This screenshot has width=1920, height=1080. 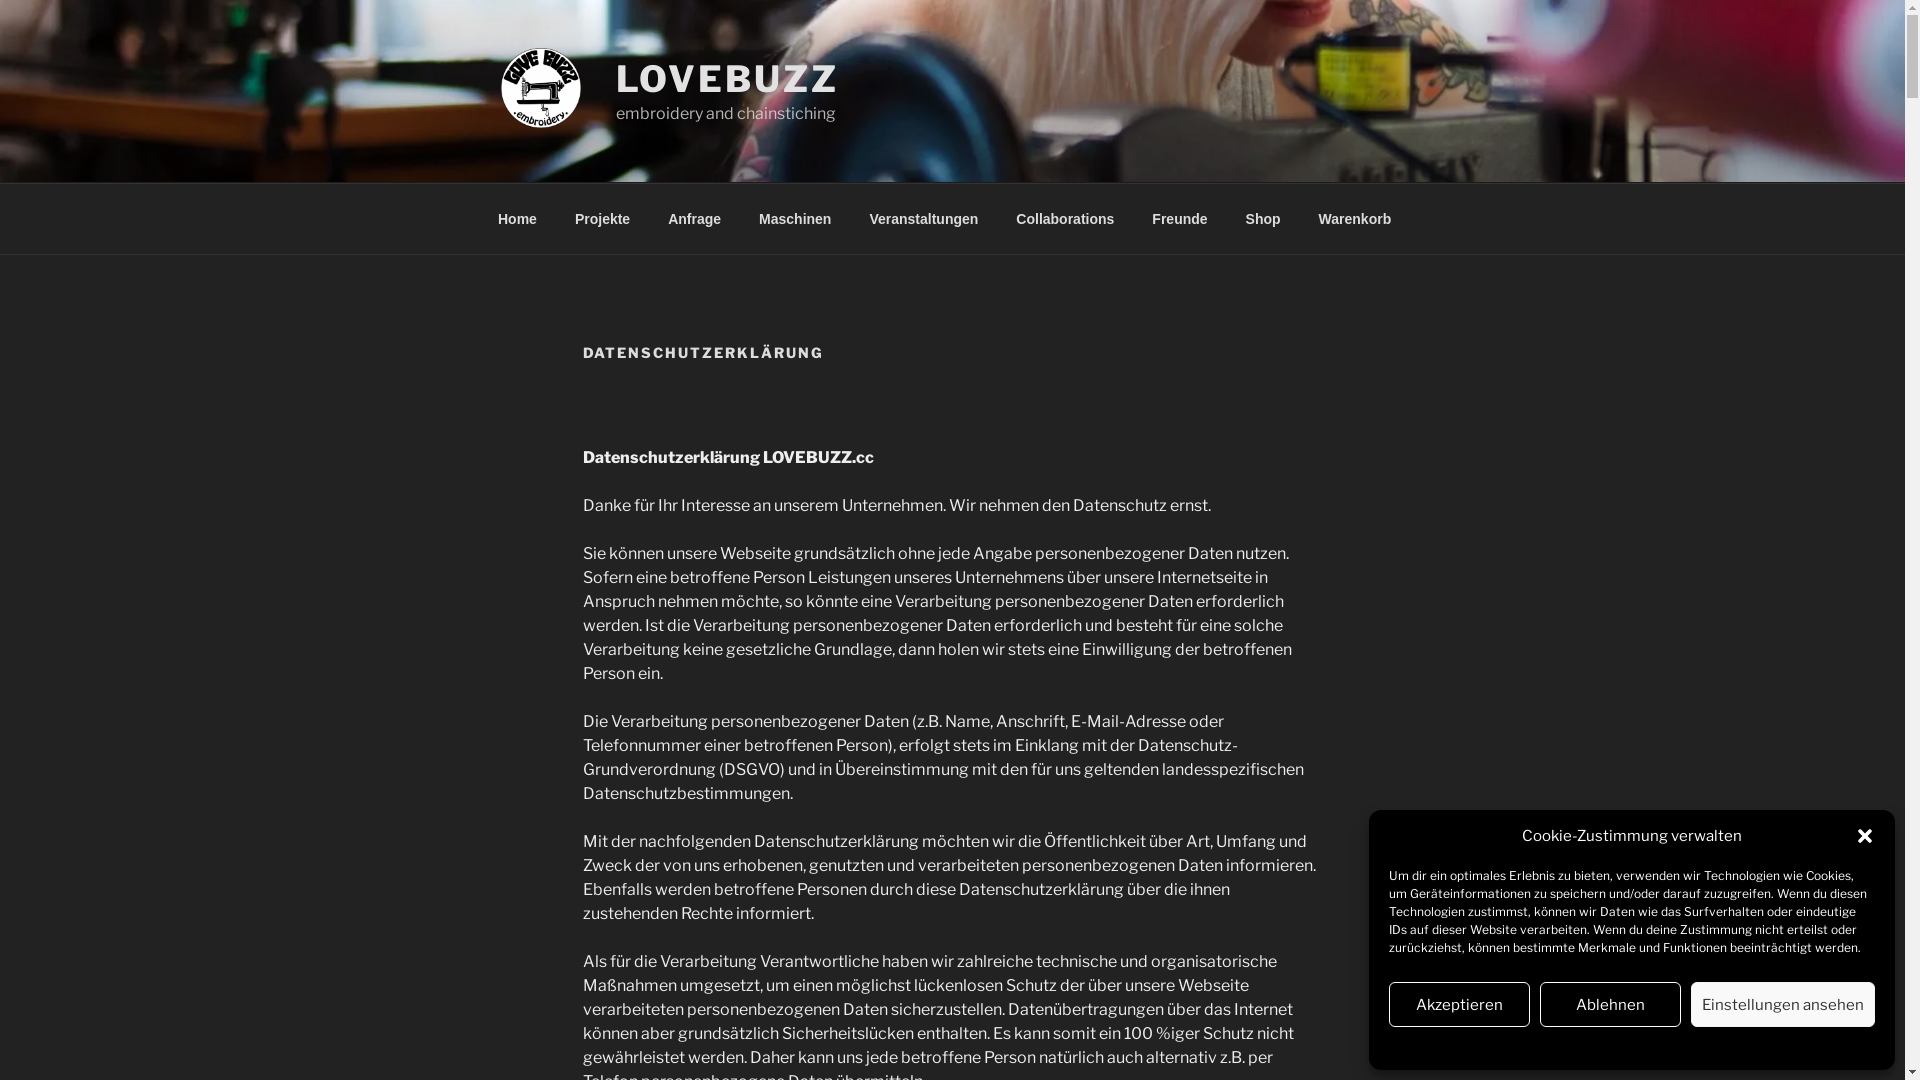 What do you see at coordinates (924, 218) in the screenshot?
I see `Veranstaltungen` at bounding box center [924, 218].